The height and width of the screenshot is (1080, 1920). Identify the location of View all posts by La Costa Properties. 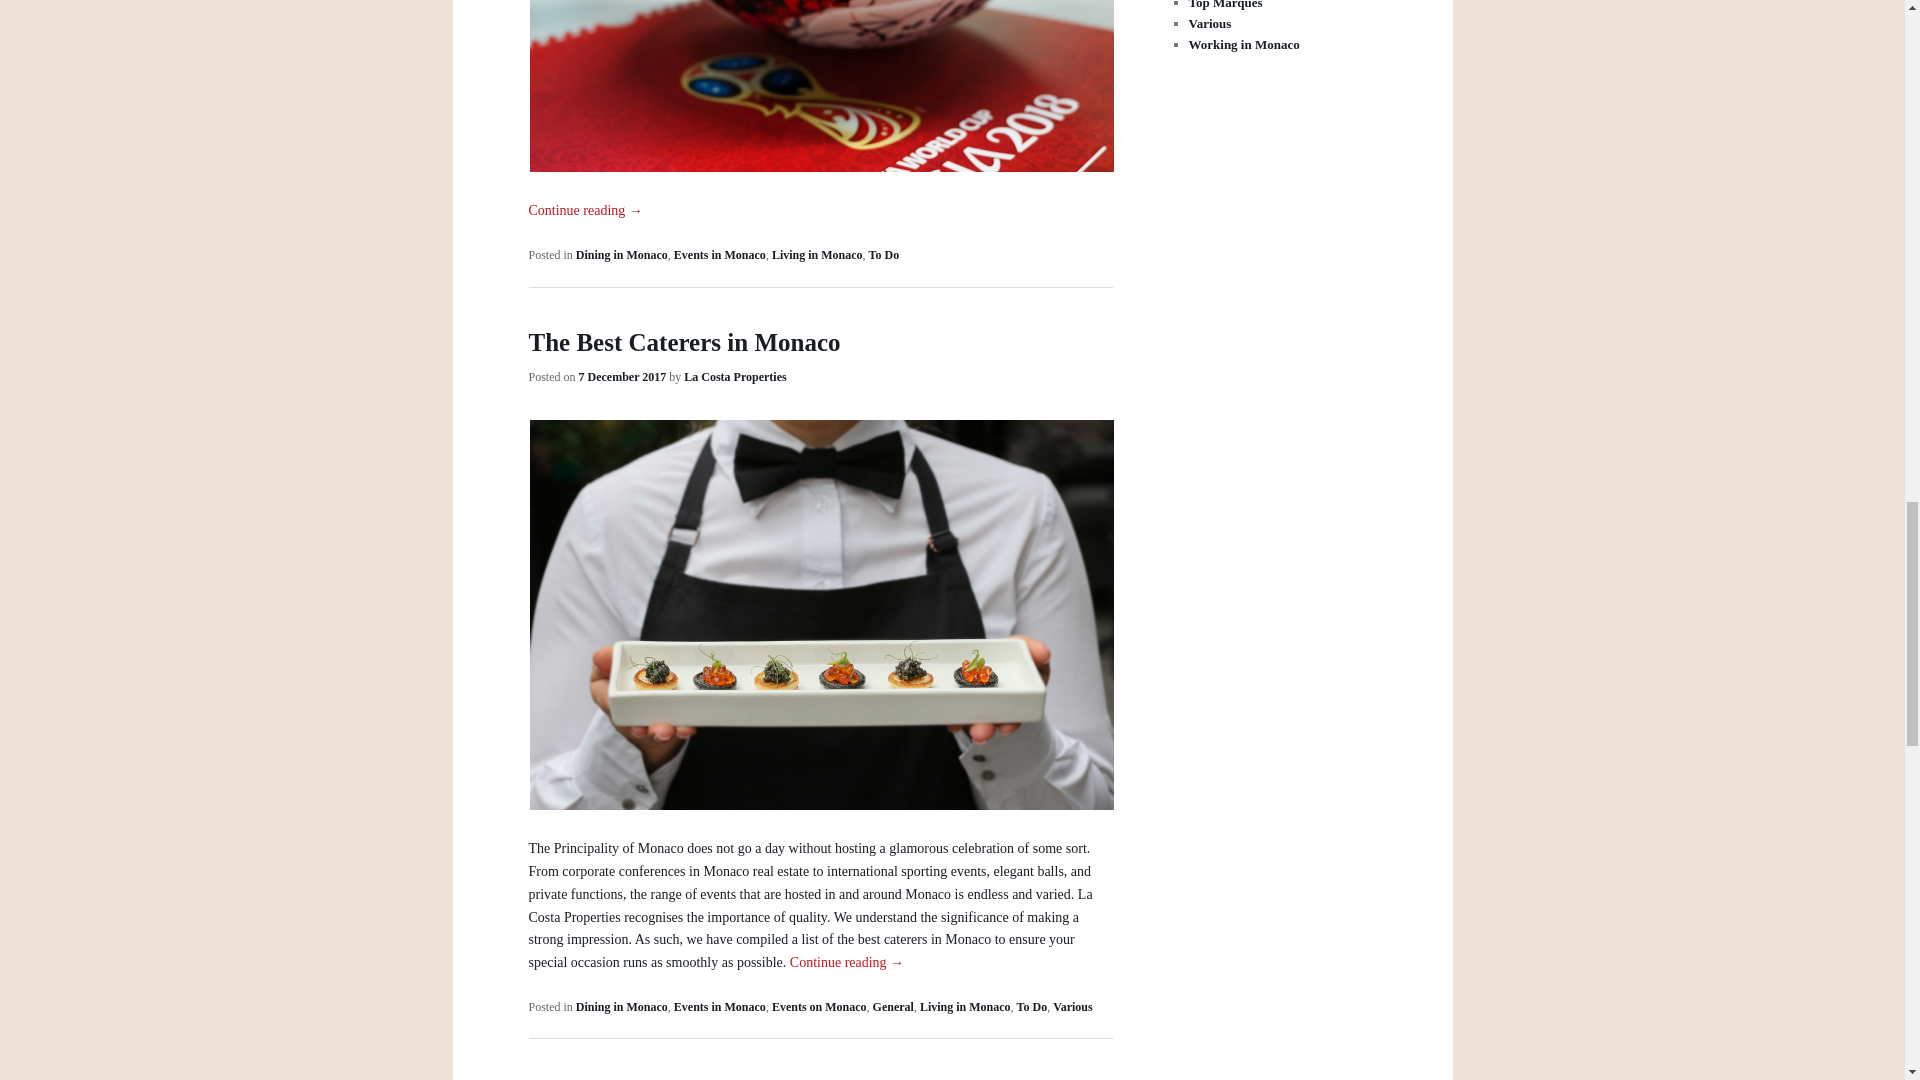
(734, 377).